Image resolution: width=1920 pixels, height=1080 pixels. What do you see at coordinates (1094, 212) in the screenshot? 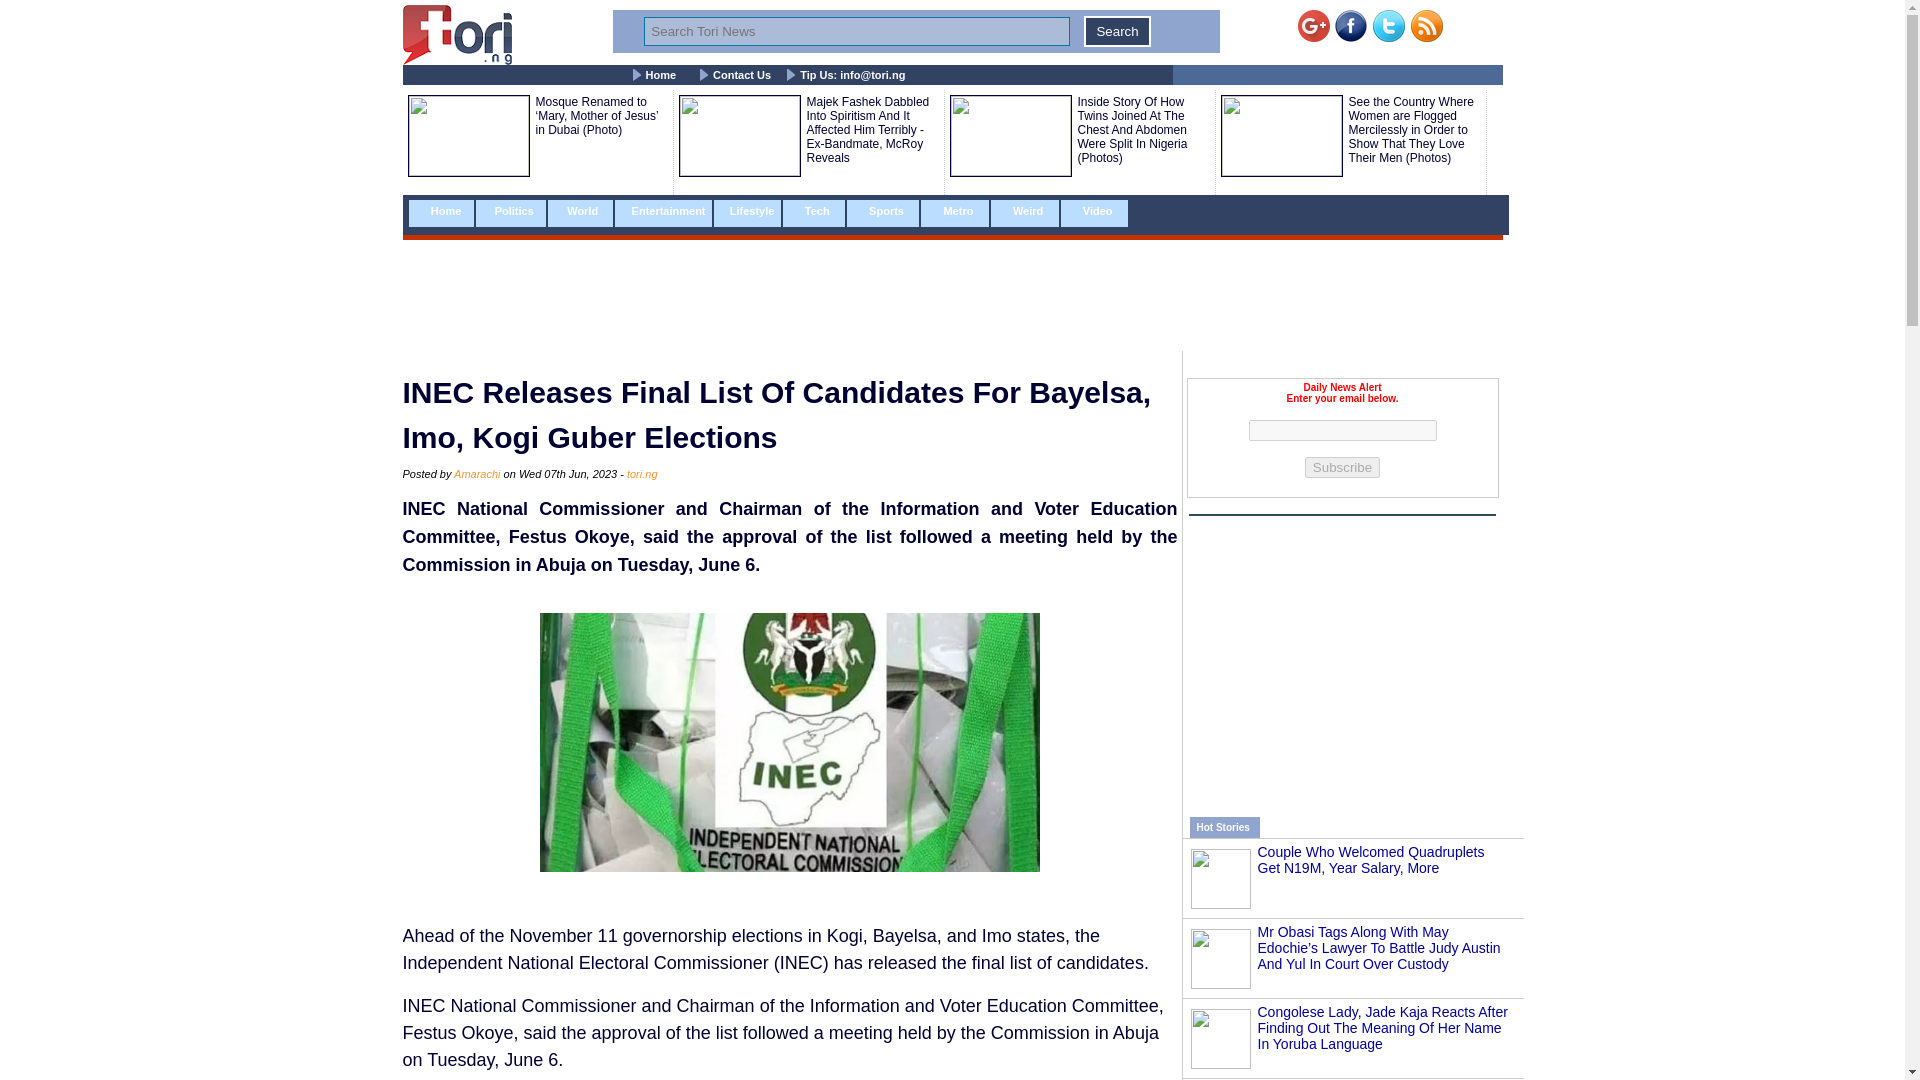
I see `    Video     ` at bounding box center [1094, 212].